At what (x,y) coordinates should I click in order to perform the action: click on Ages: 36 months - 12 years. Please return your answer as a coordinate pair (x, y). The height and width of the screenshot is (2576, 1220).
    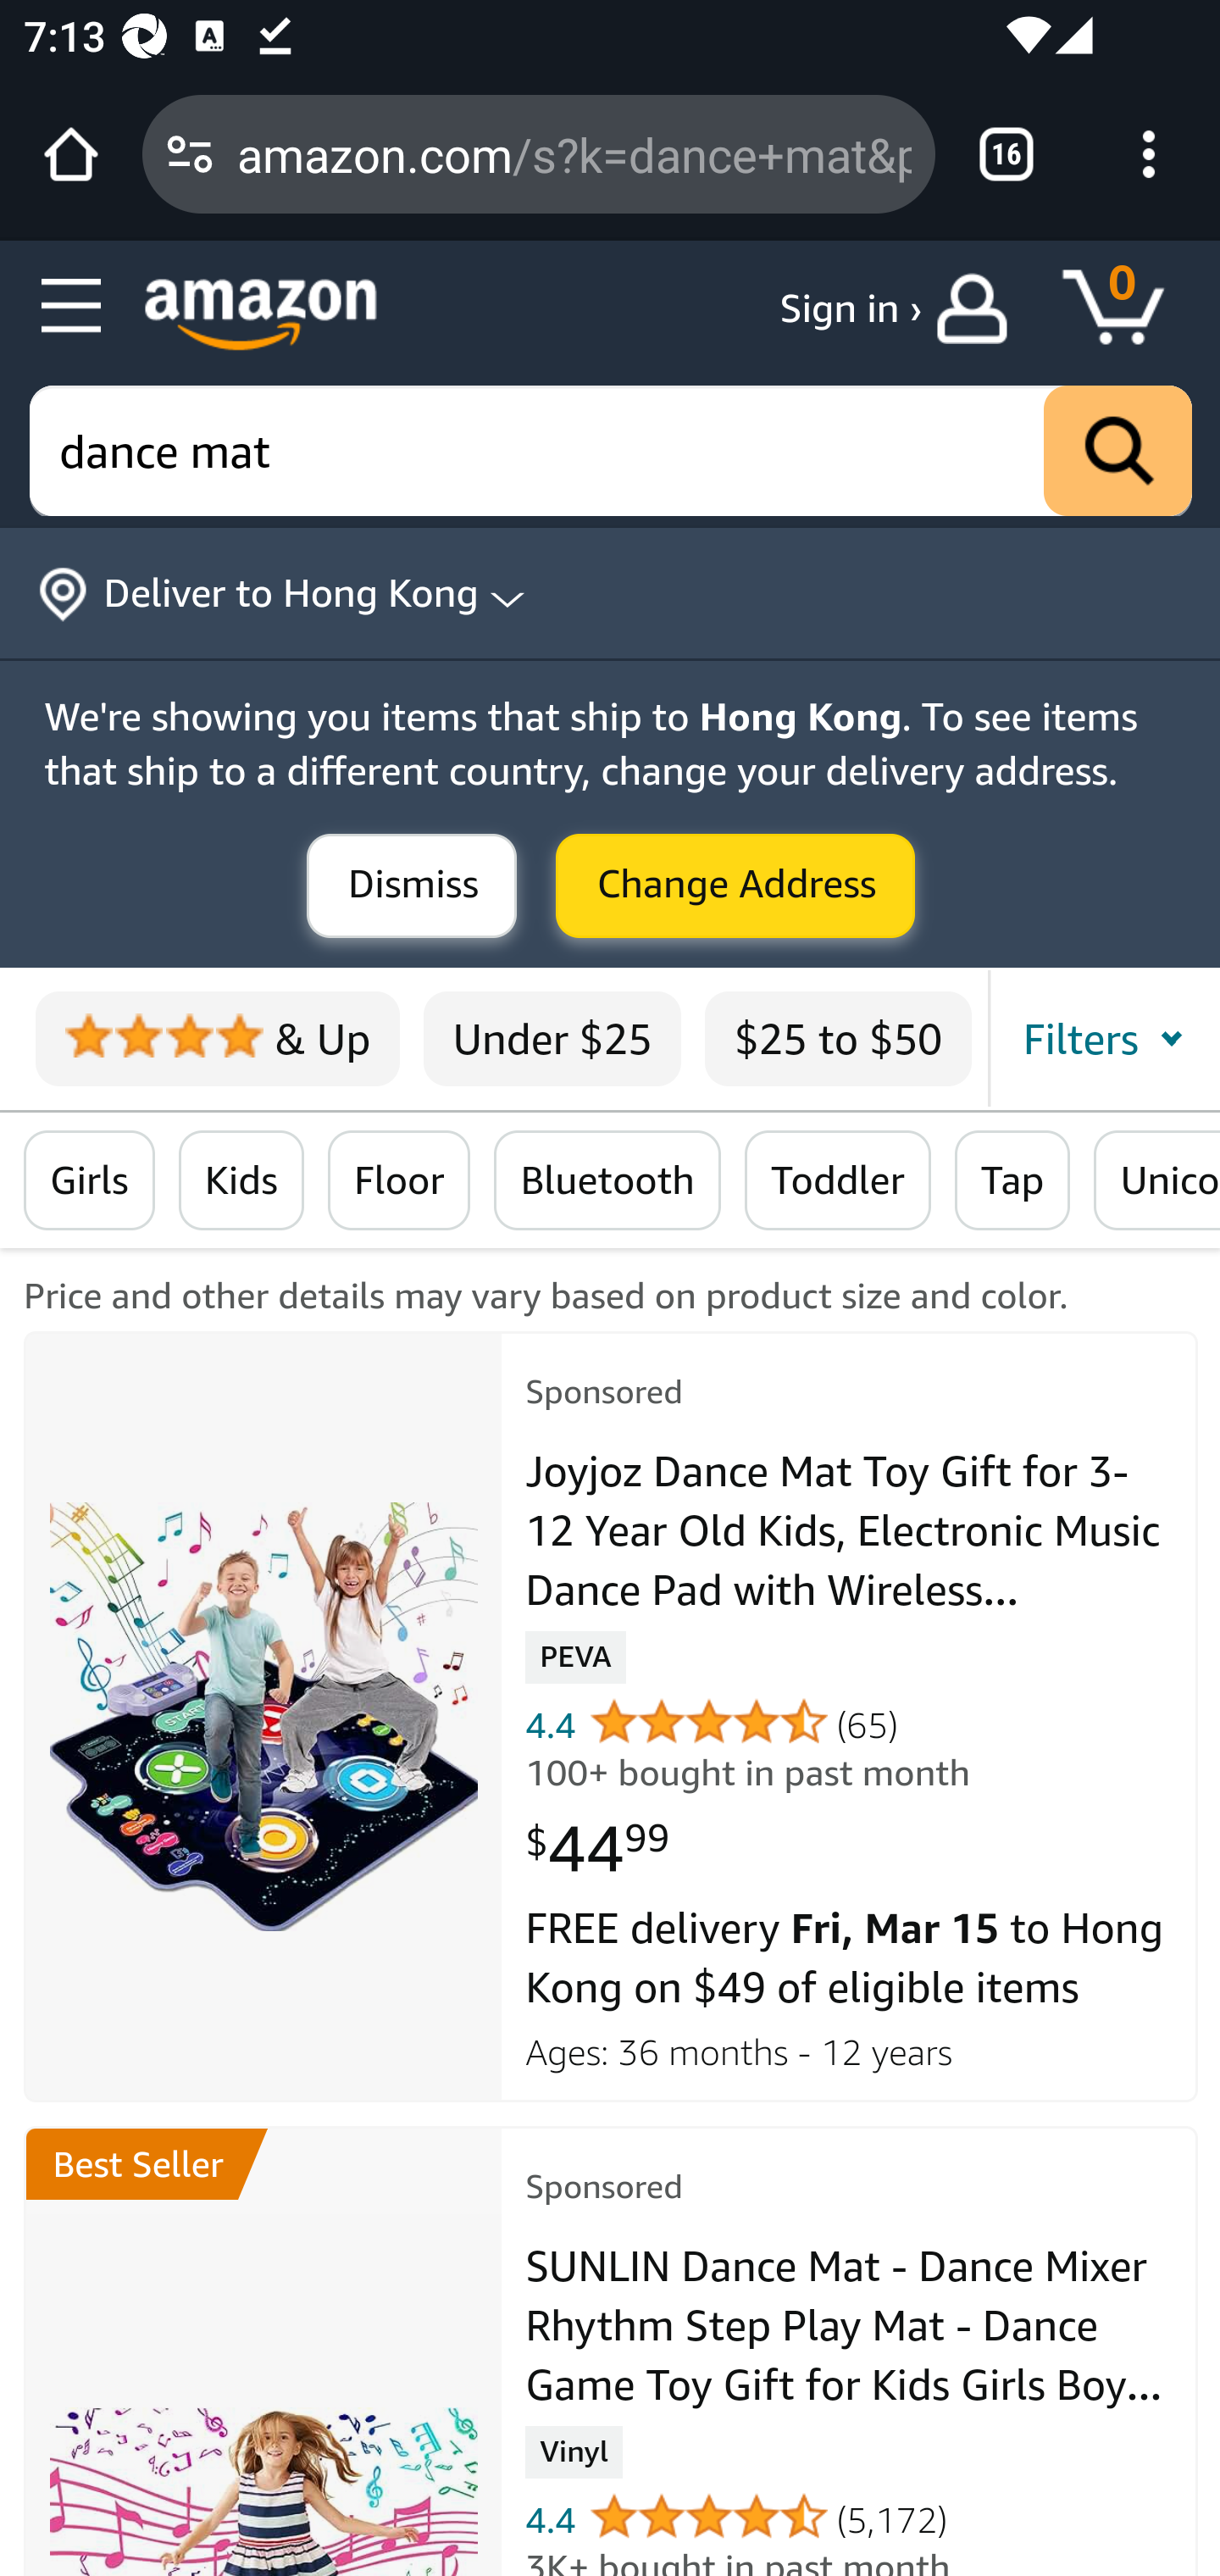
    Looking at the image, I should click on (851, 2047).